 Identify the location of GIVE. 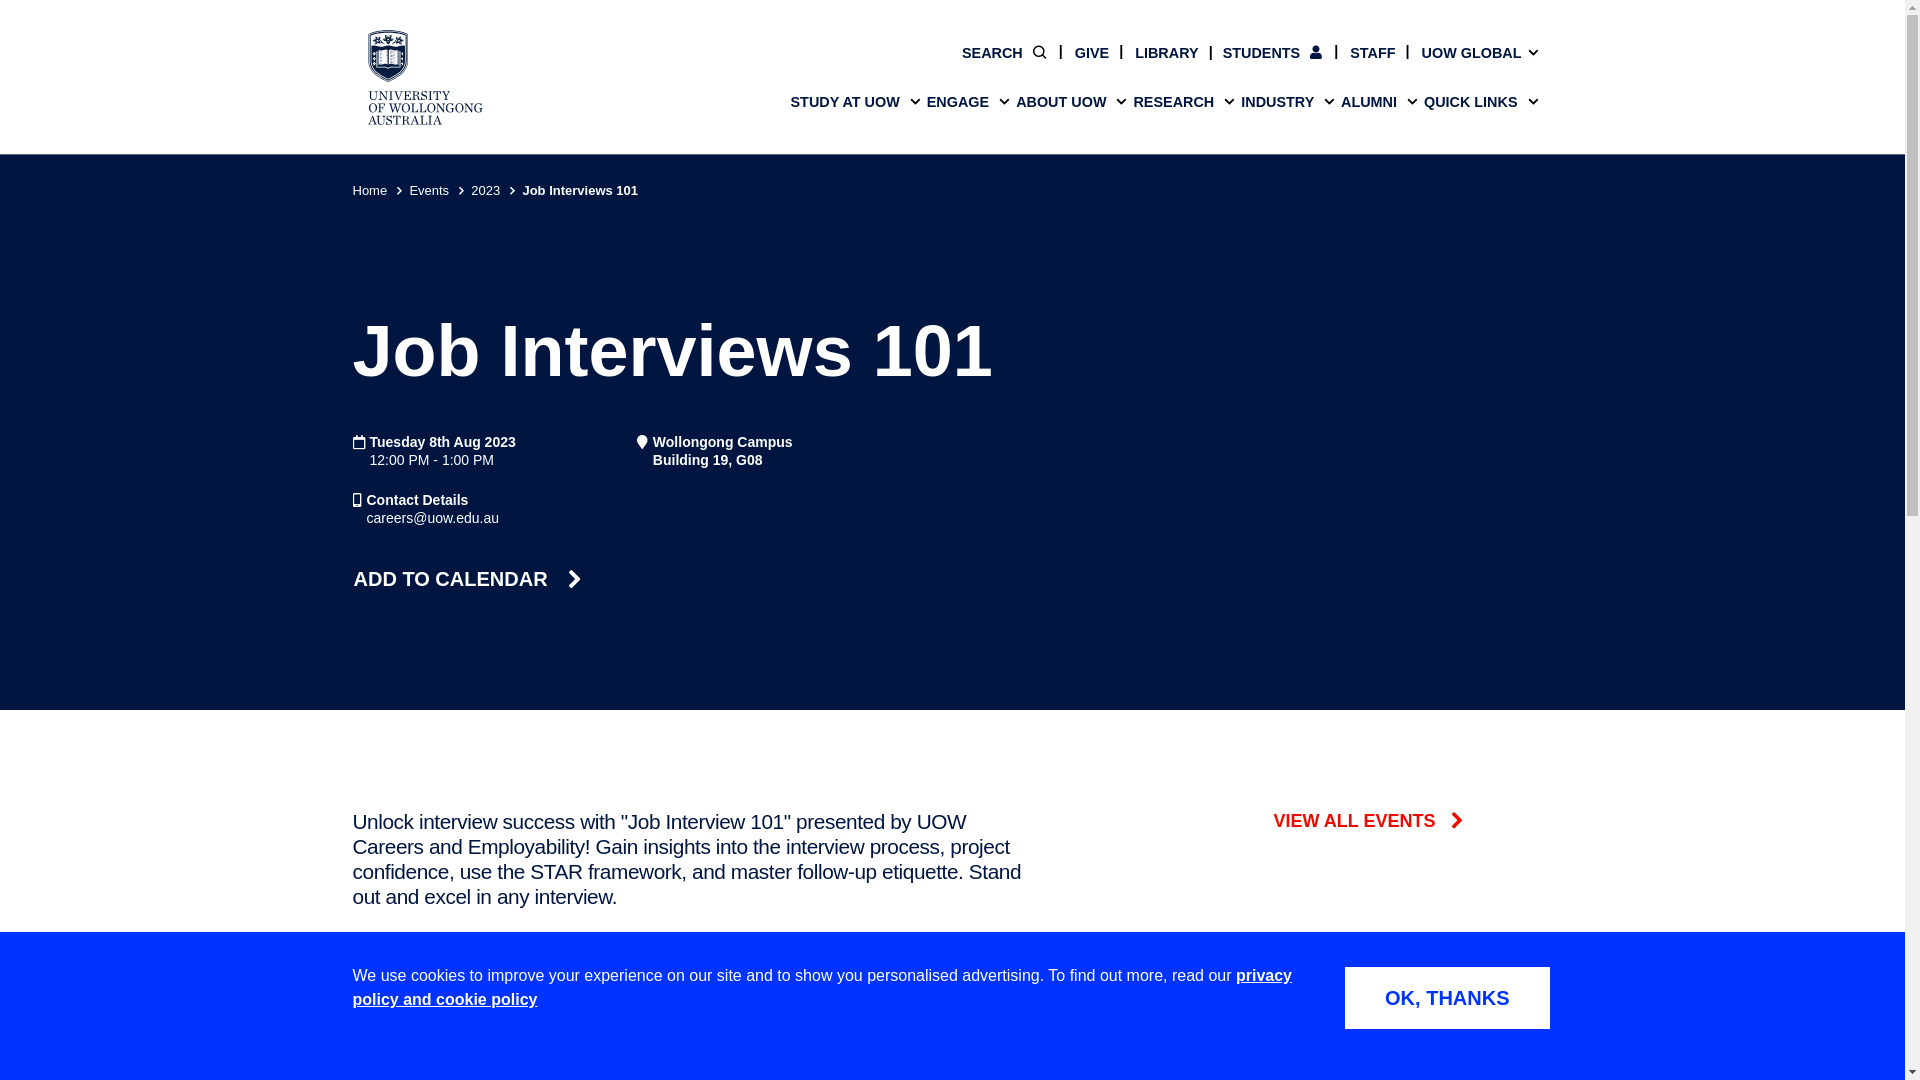
(1078, 52).